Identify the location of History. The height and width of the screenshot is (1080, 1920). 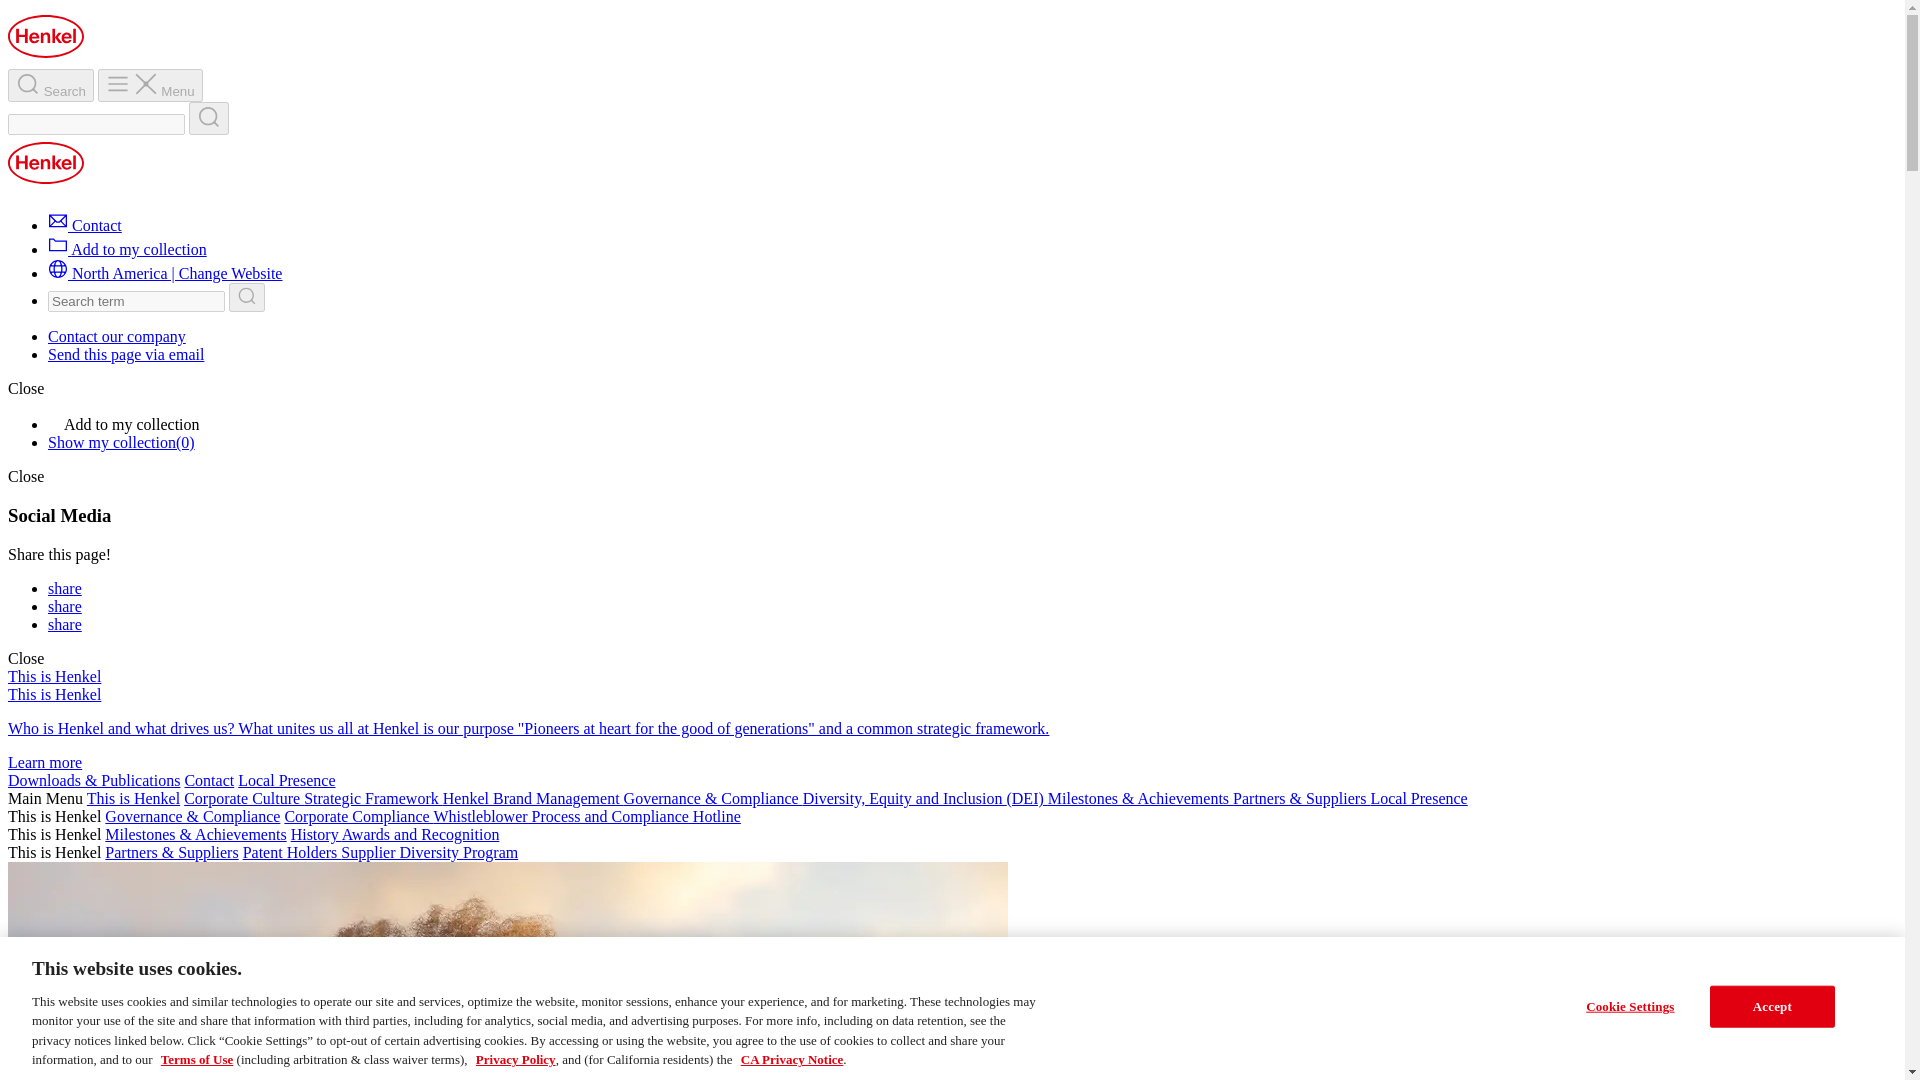
(316, 834).